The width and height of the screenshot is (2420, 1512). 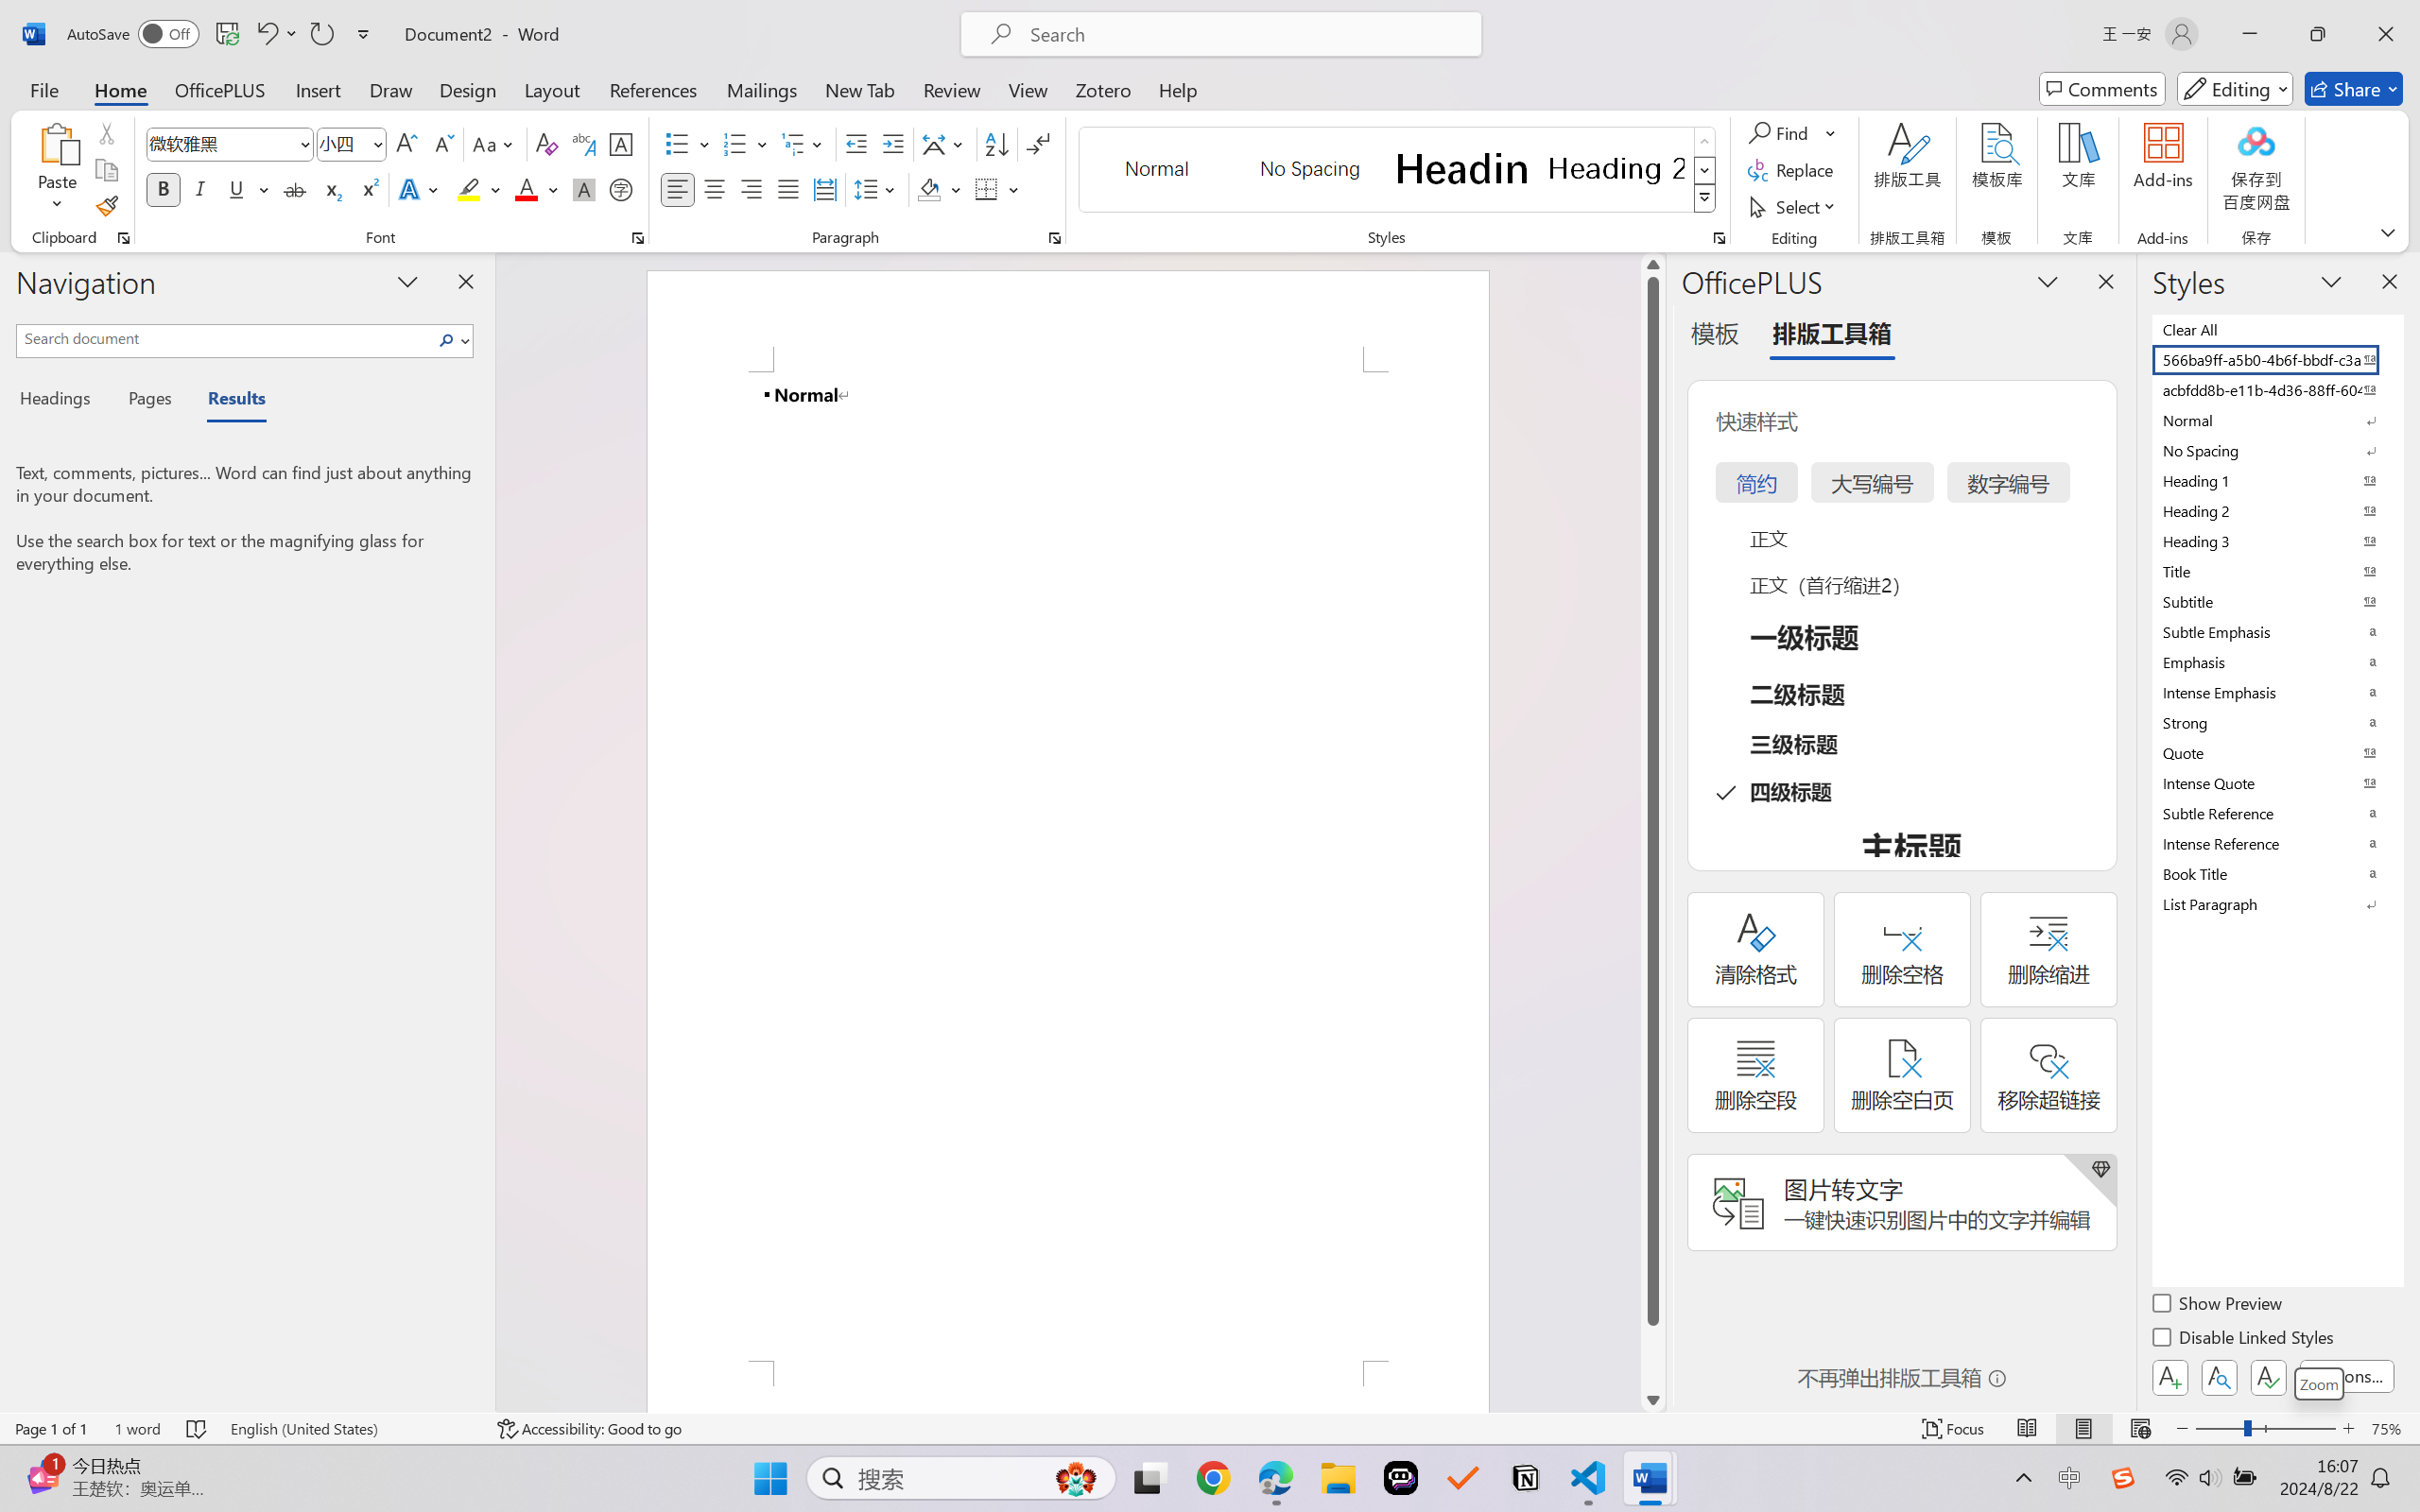 What do you see at coordinates (856, 144) in the screenshot?
I see `Decrease Indent` at bounding box center [856, 144].